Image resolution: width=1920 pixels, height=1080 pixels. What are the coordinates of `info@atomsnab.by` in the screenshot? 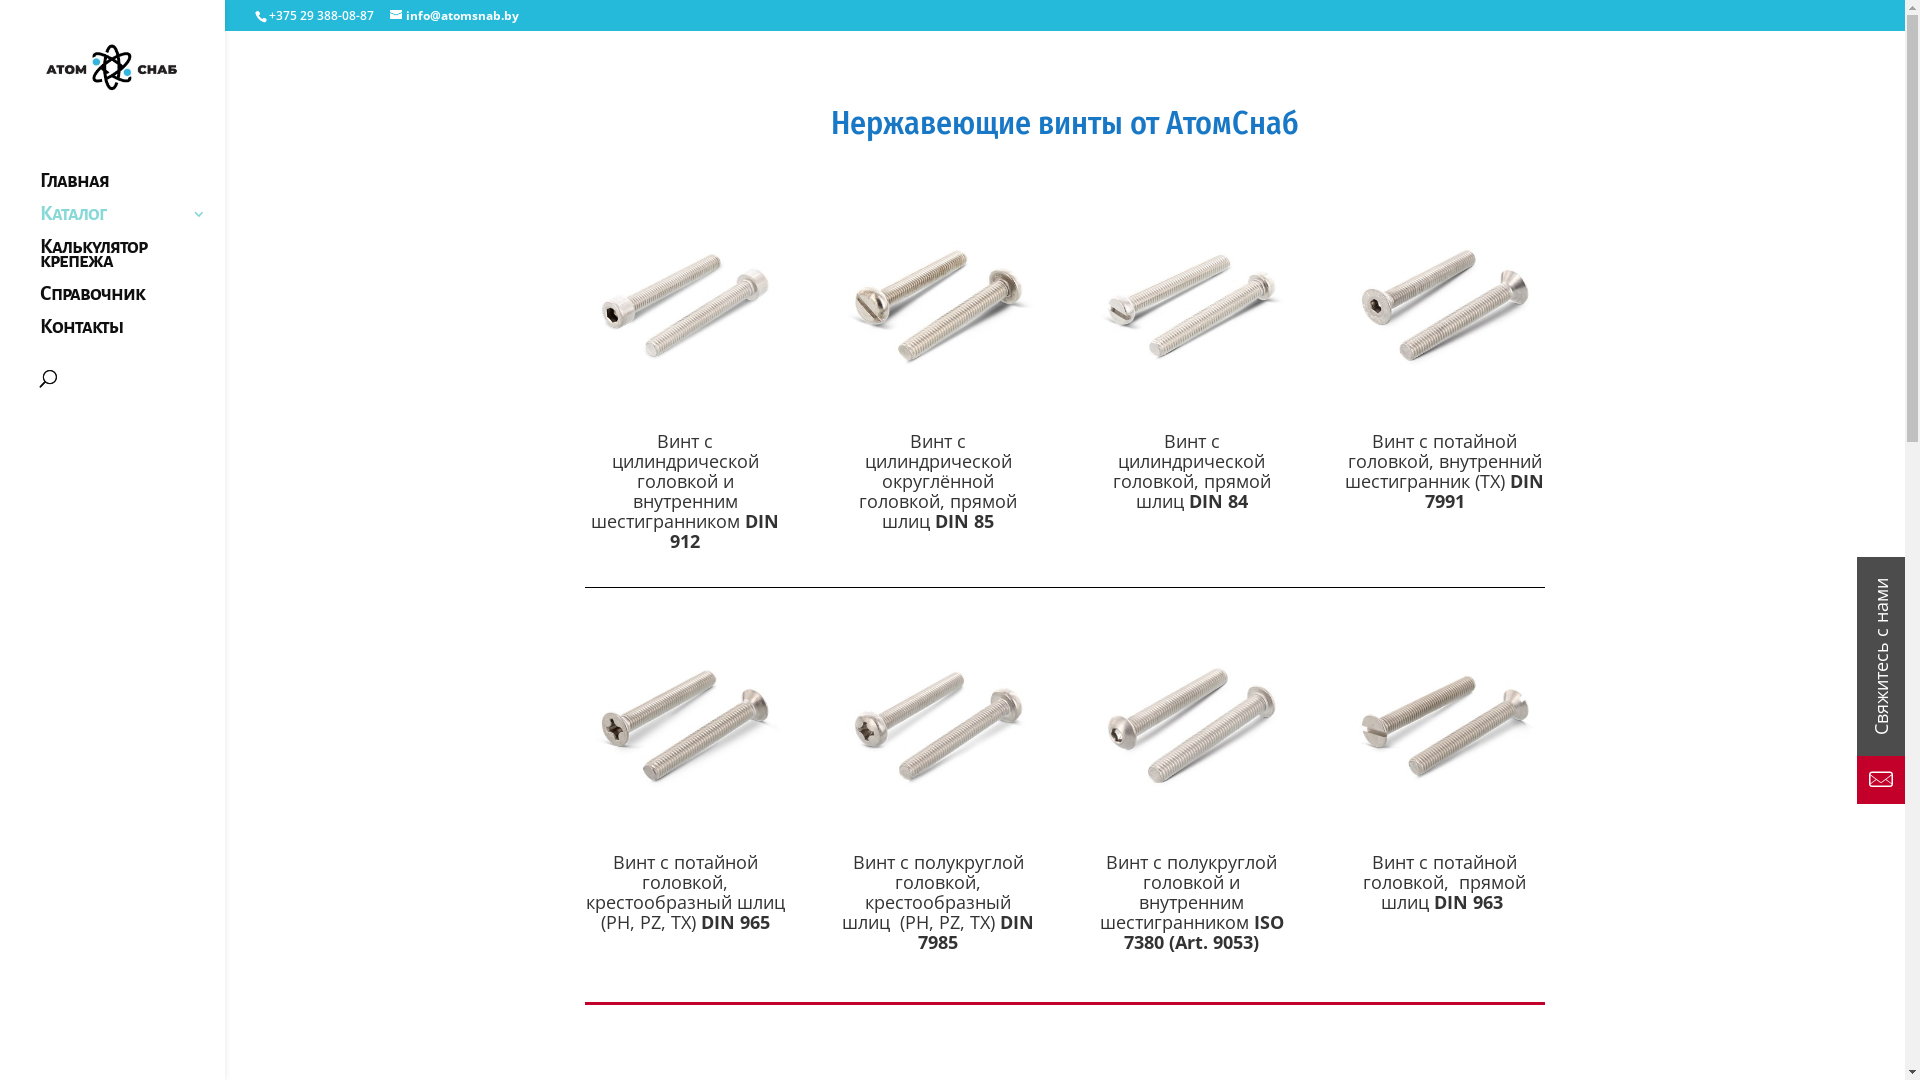 It's located at (454, 16).